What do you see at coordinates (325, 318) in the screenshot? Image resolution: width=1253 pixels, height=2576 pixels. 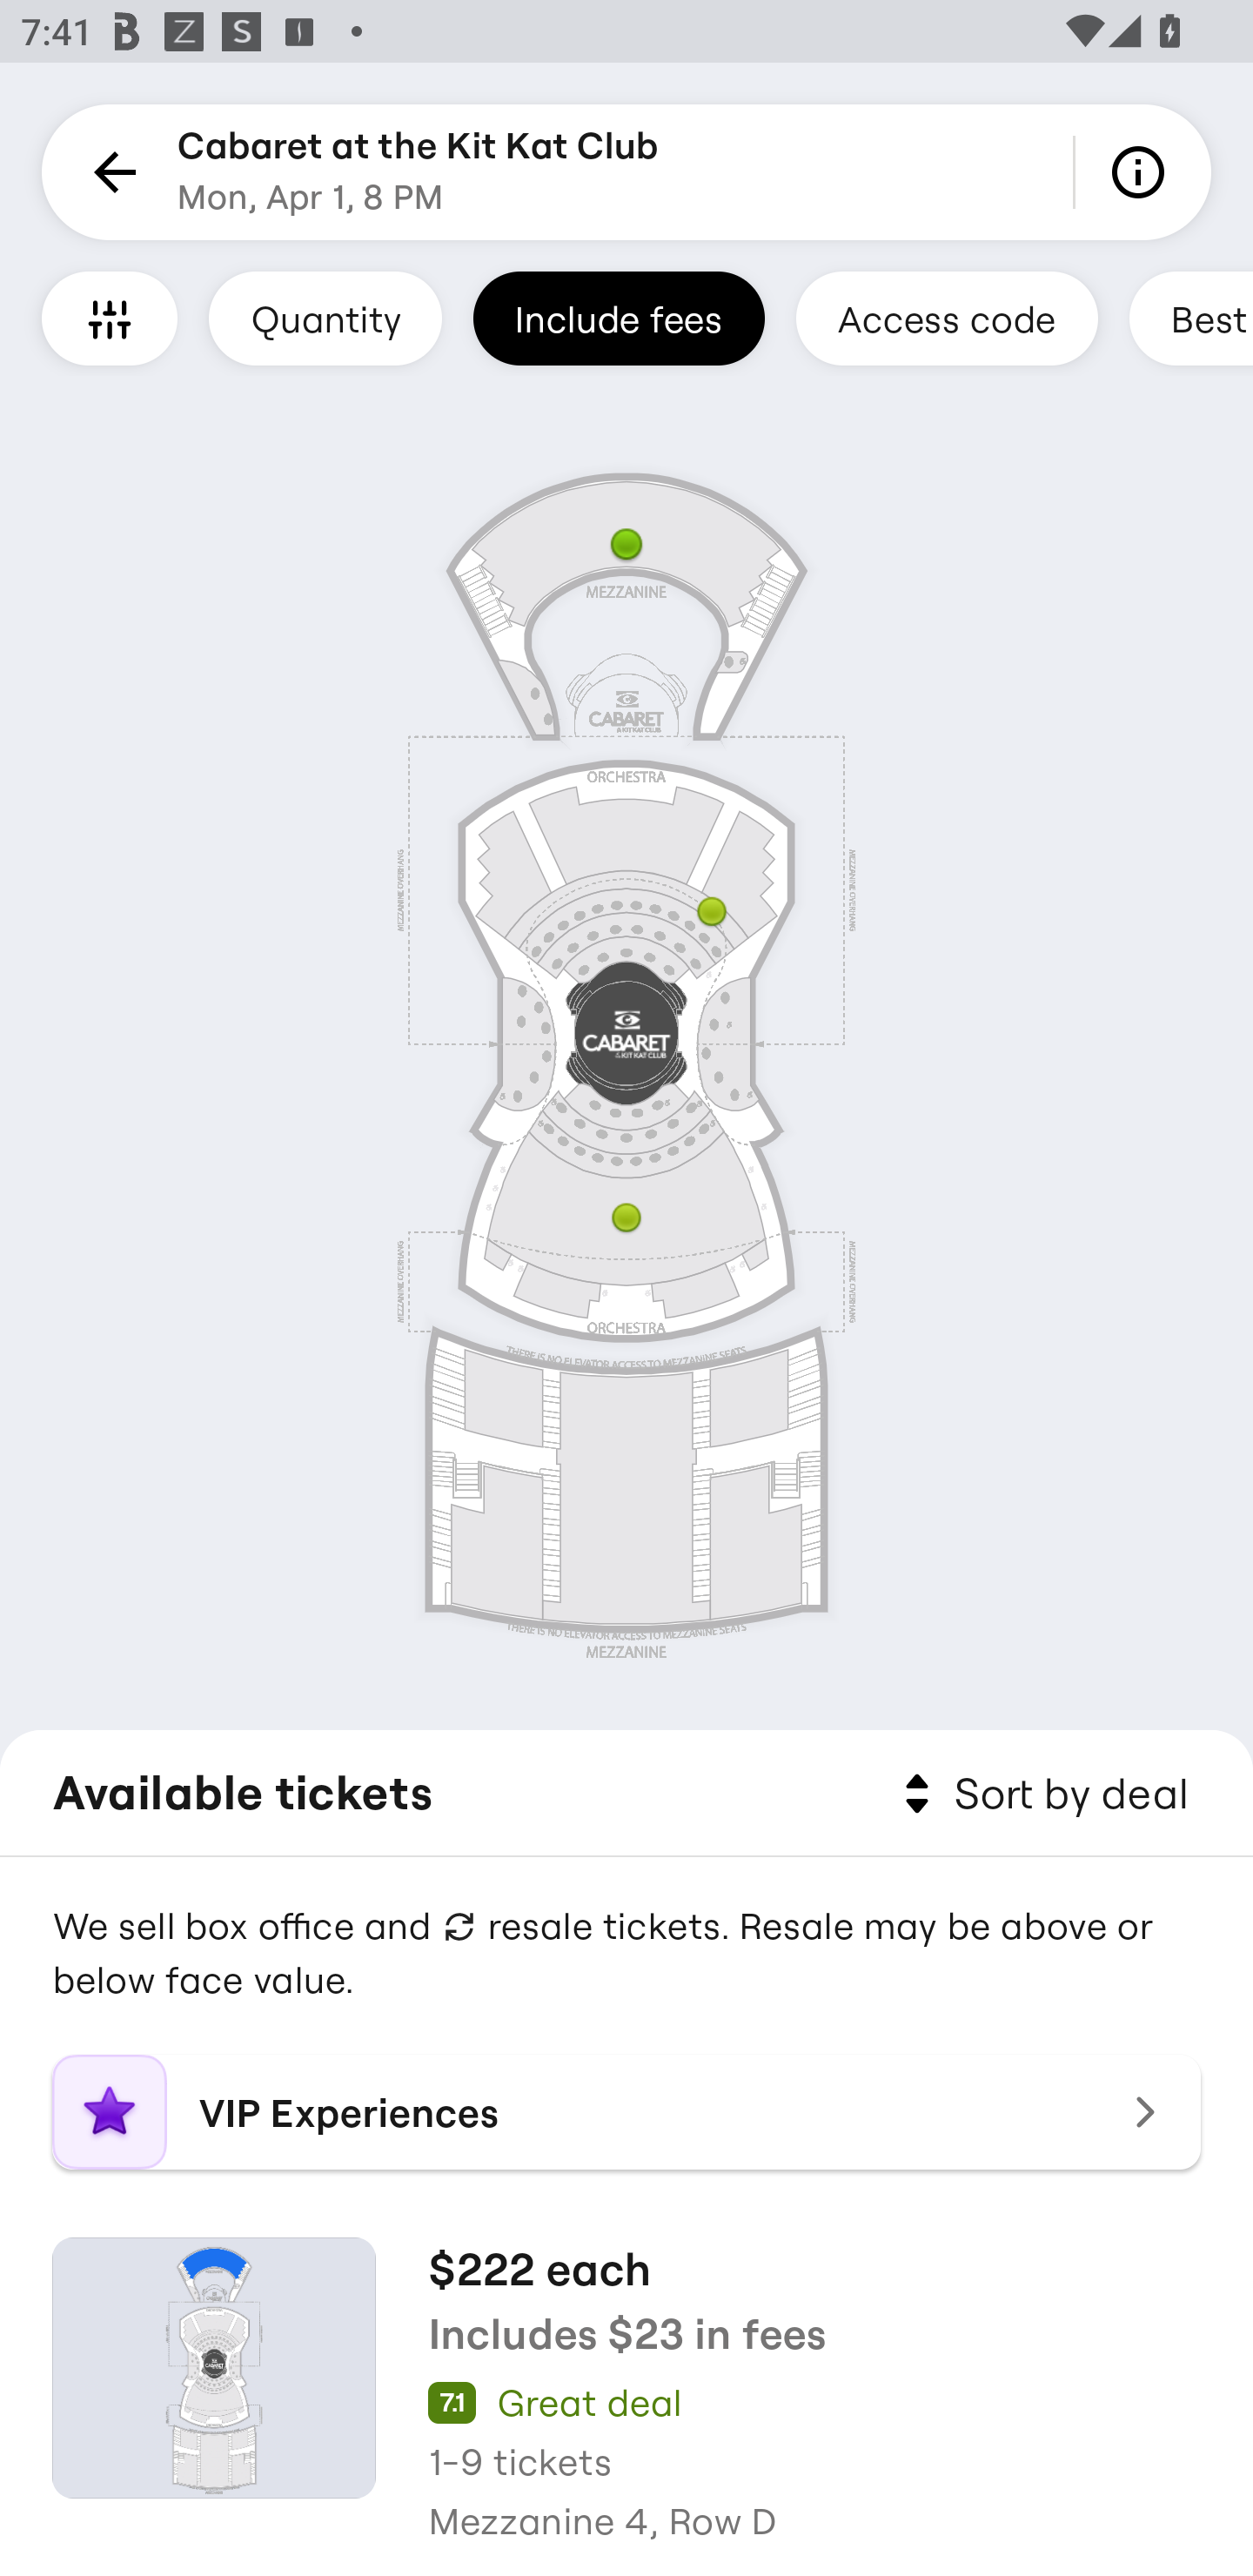 I see `Quantity` at bounding box center [325, 318].